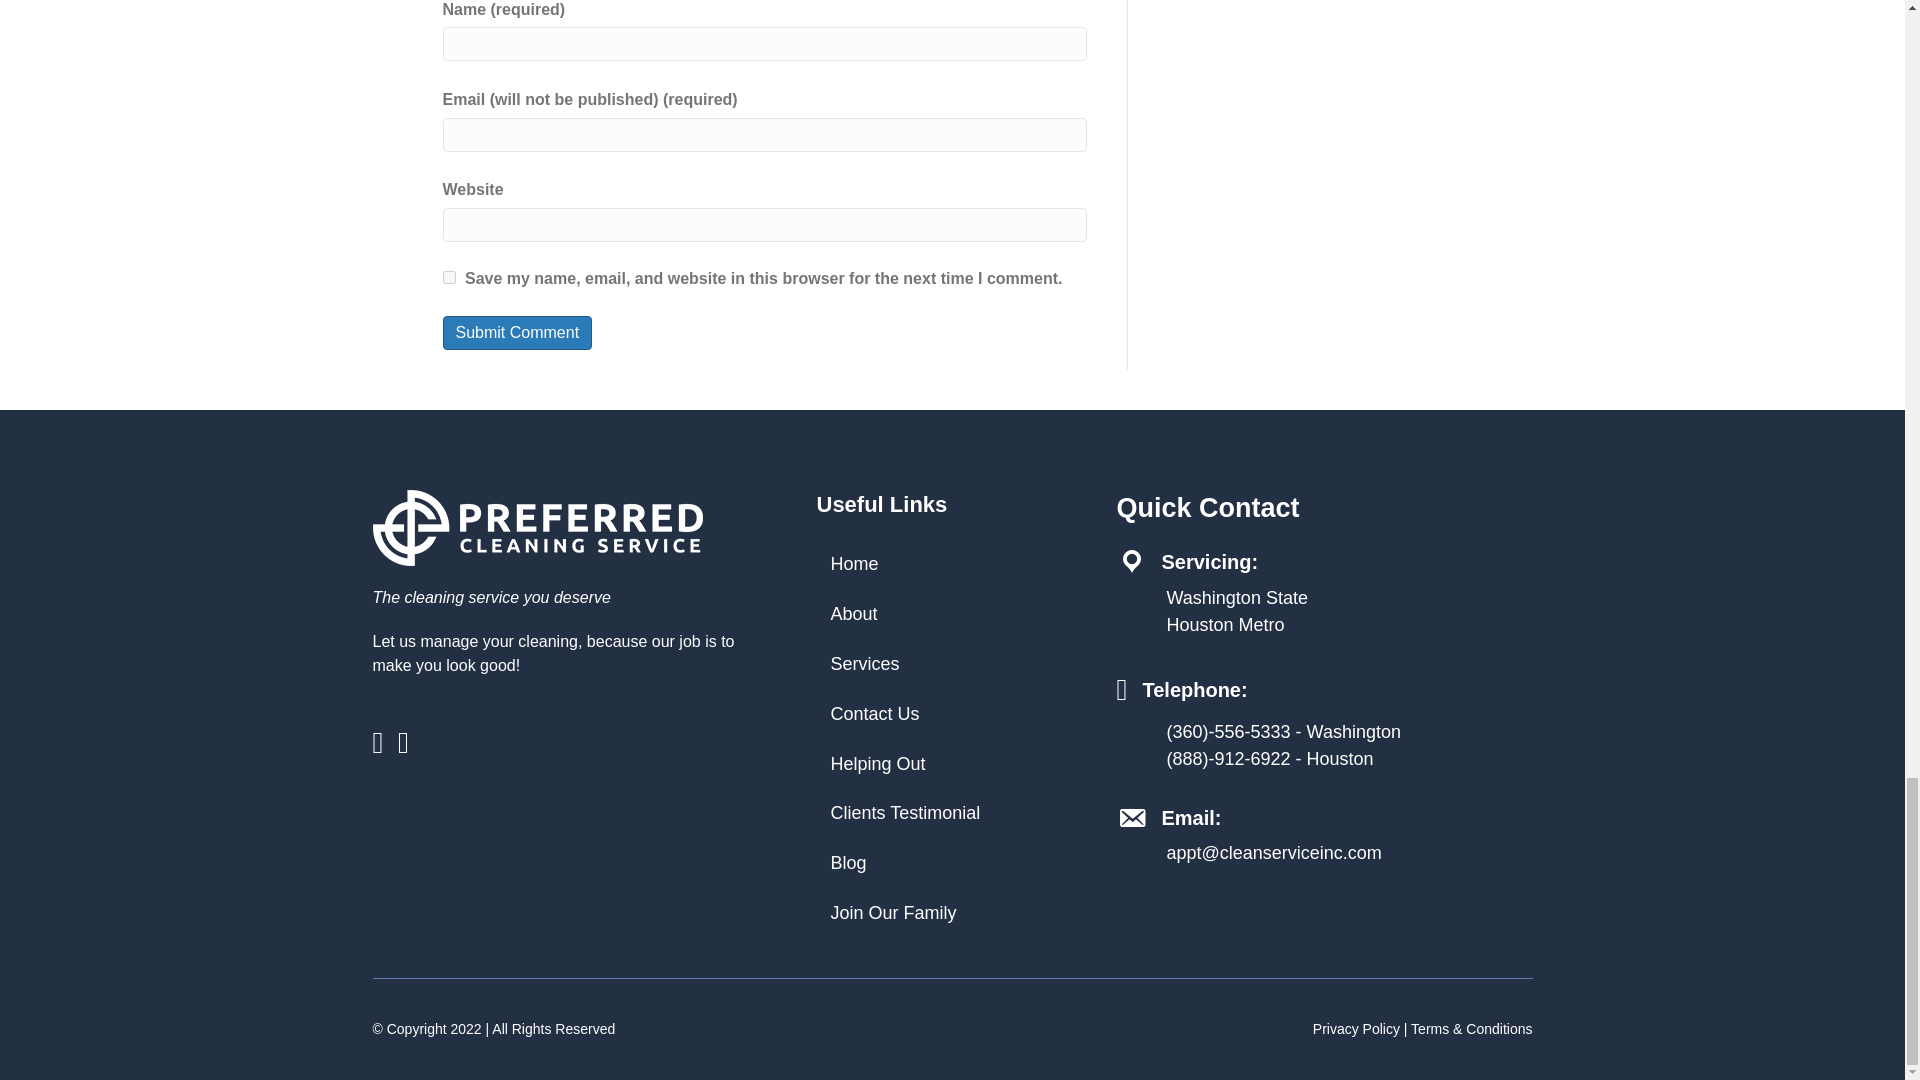 This screenshot has height=1080, width=1920. I want to click on Submit Comment, so click(516, 332).